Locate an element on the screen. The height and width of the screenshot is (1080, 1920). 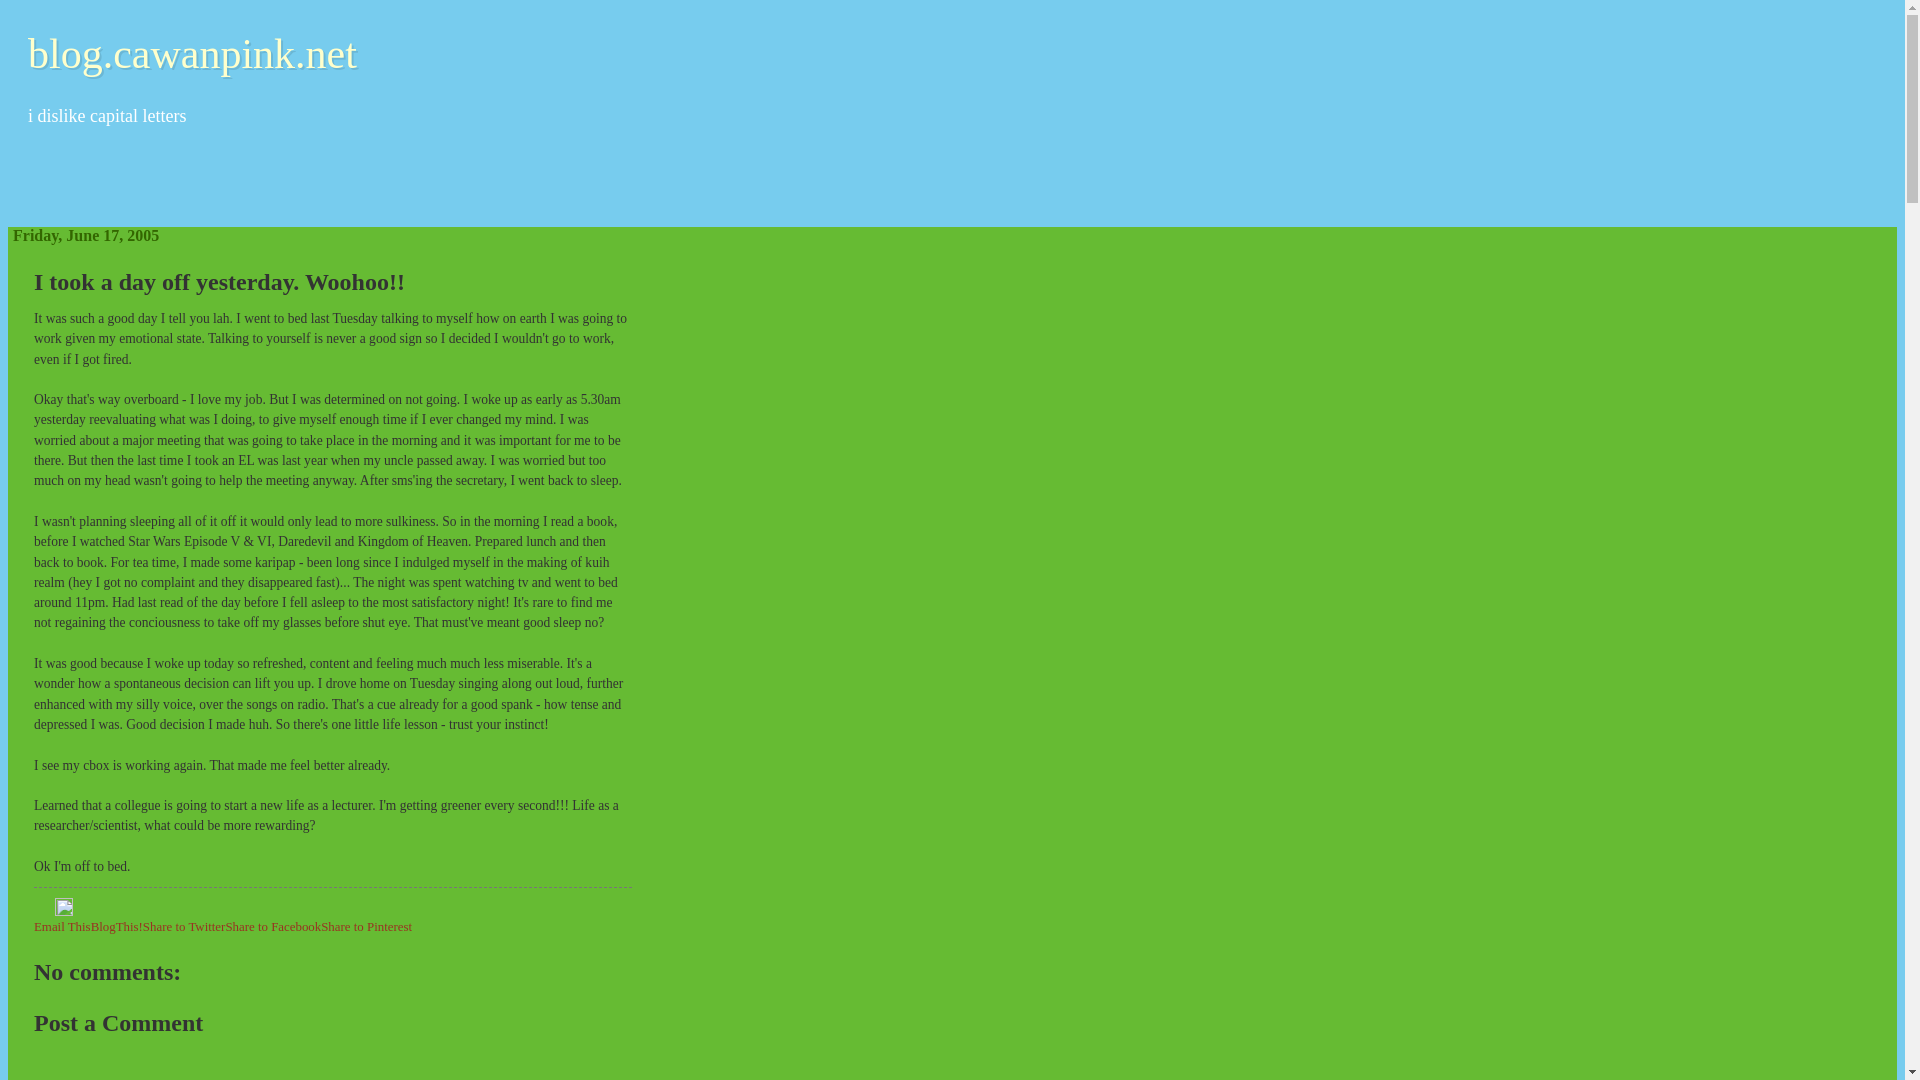
Email Post is located at coordinates (44, 912).